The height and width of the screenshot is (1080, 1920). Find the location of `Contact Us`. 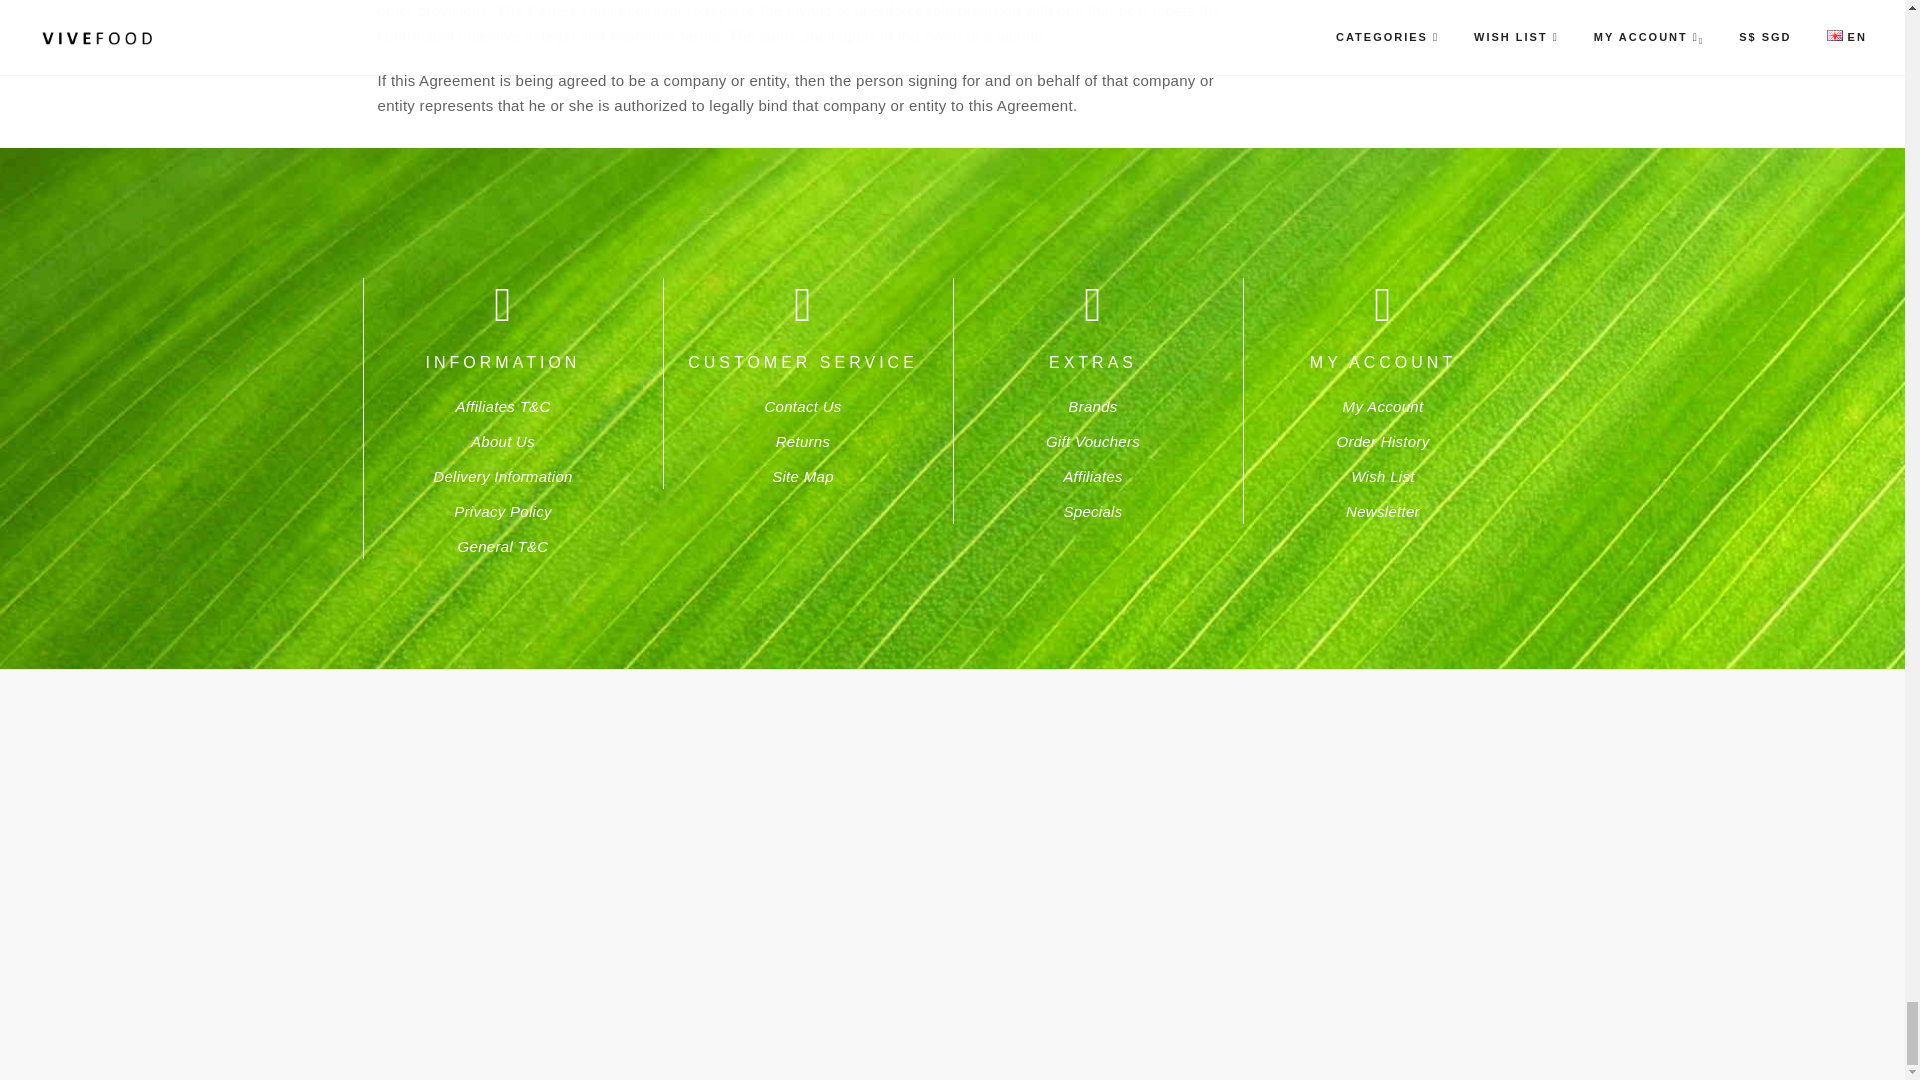

Contact Us is located at coordinates (802, 406).